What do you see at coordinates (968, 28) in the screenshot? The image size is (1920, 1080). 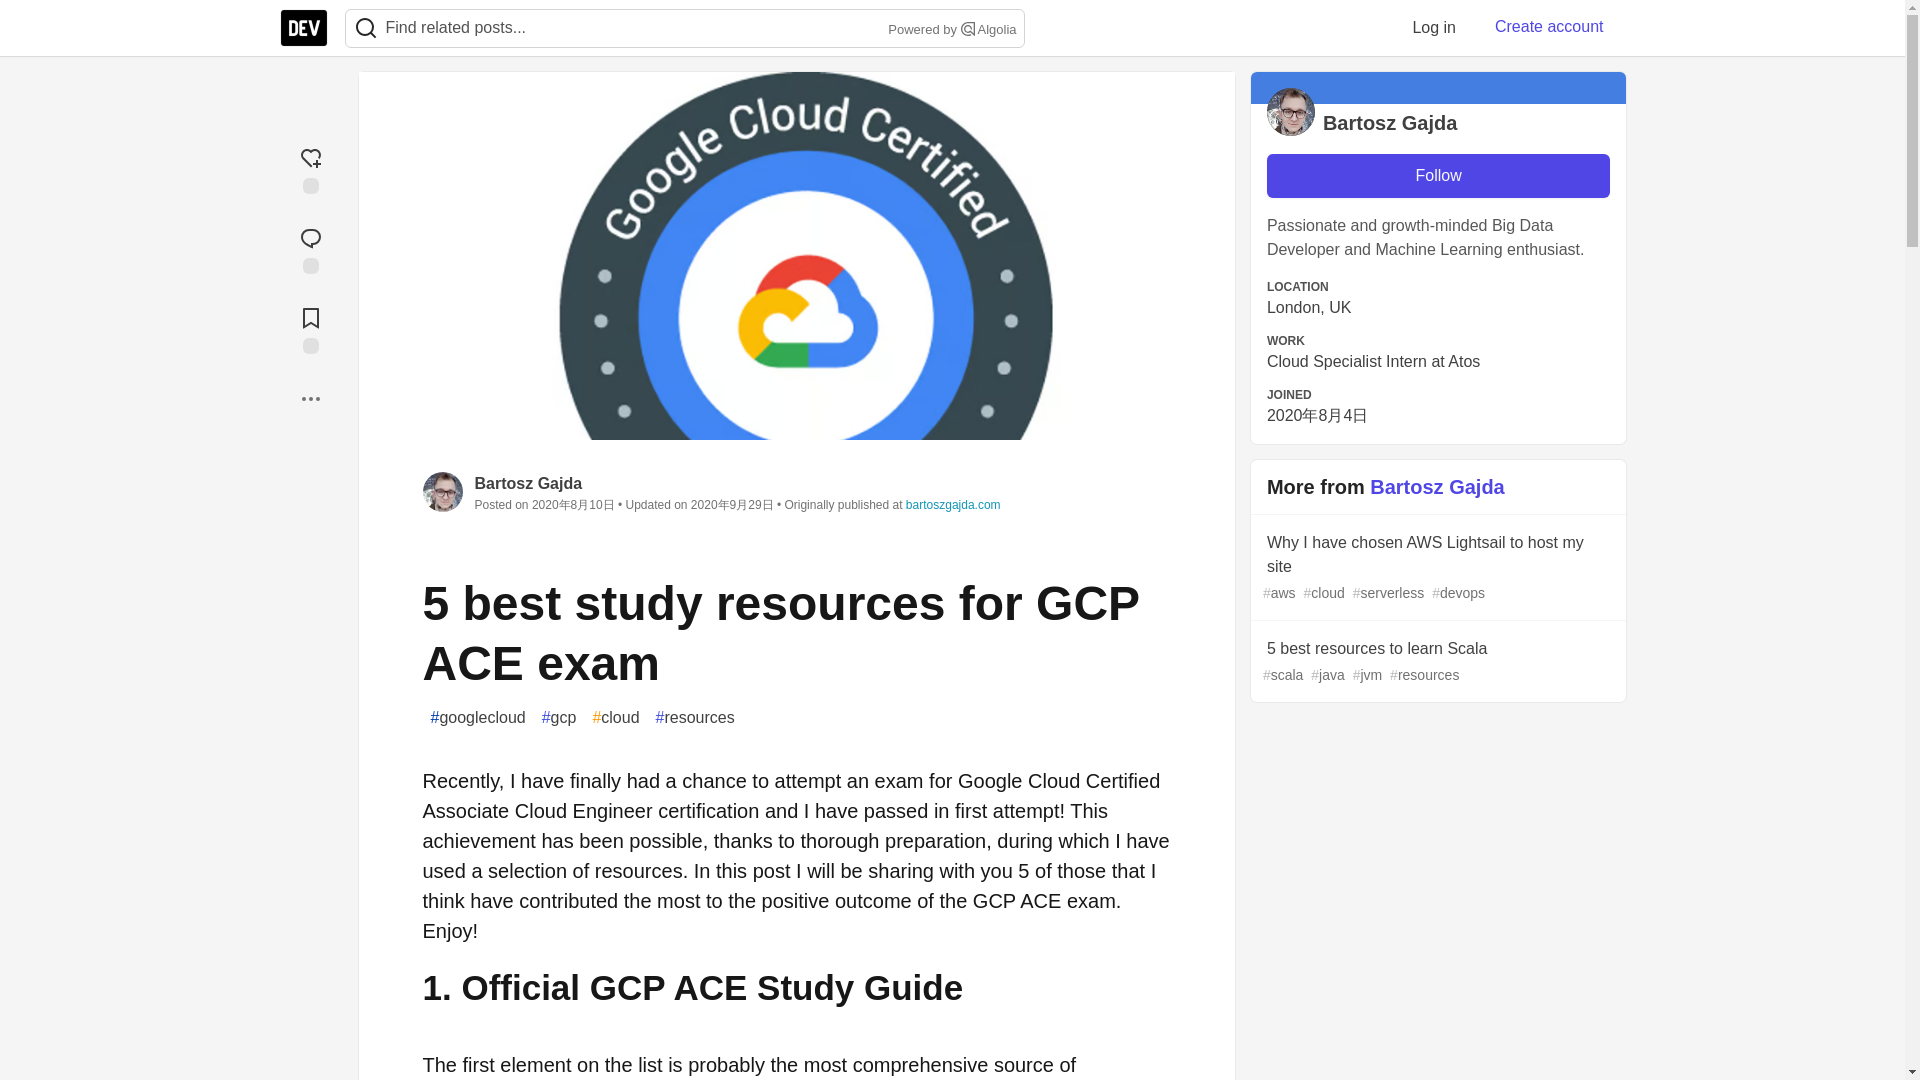 I see `Search` at bounding box center [968, 28].